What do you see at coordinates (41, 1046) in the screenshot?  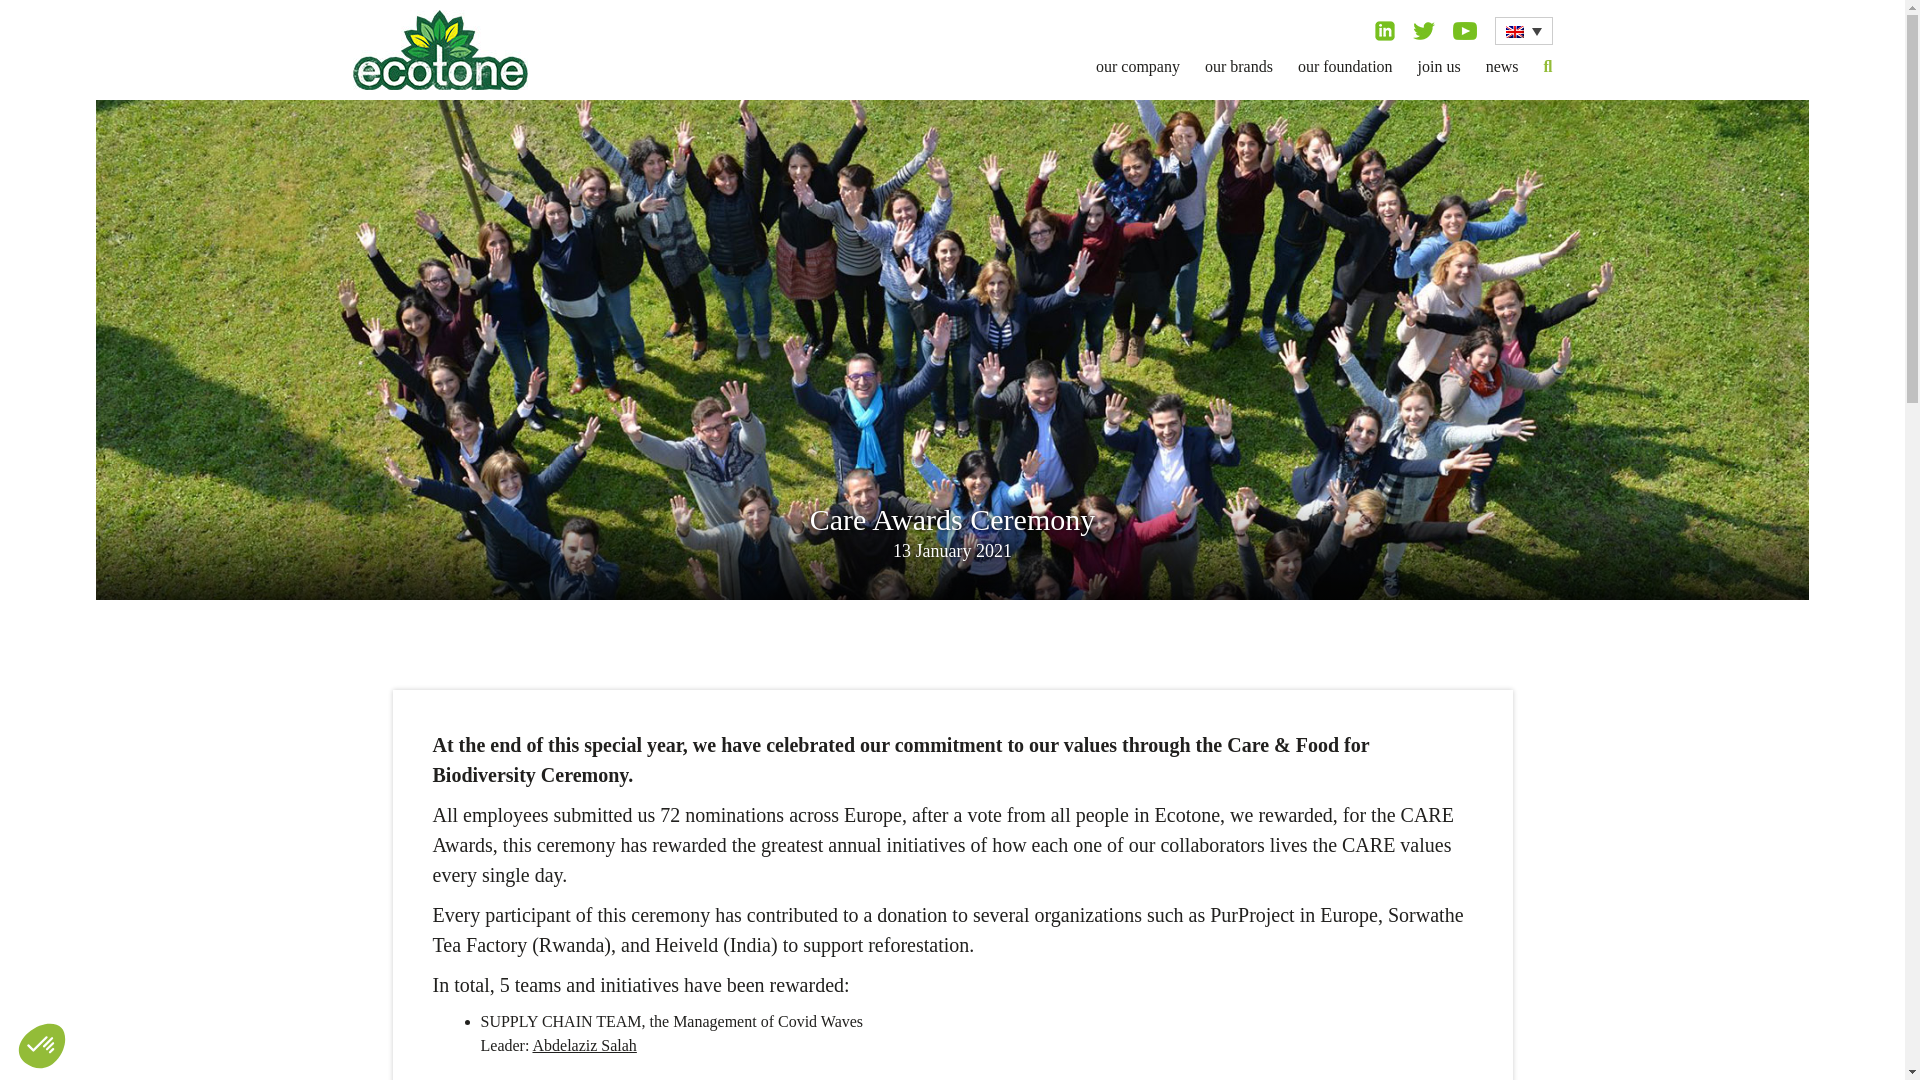 I see `Manage your preferences about cookies` at bounding box center [41, 1046].